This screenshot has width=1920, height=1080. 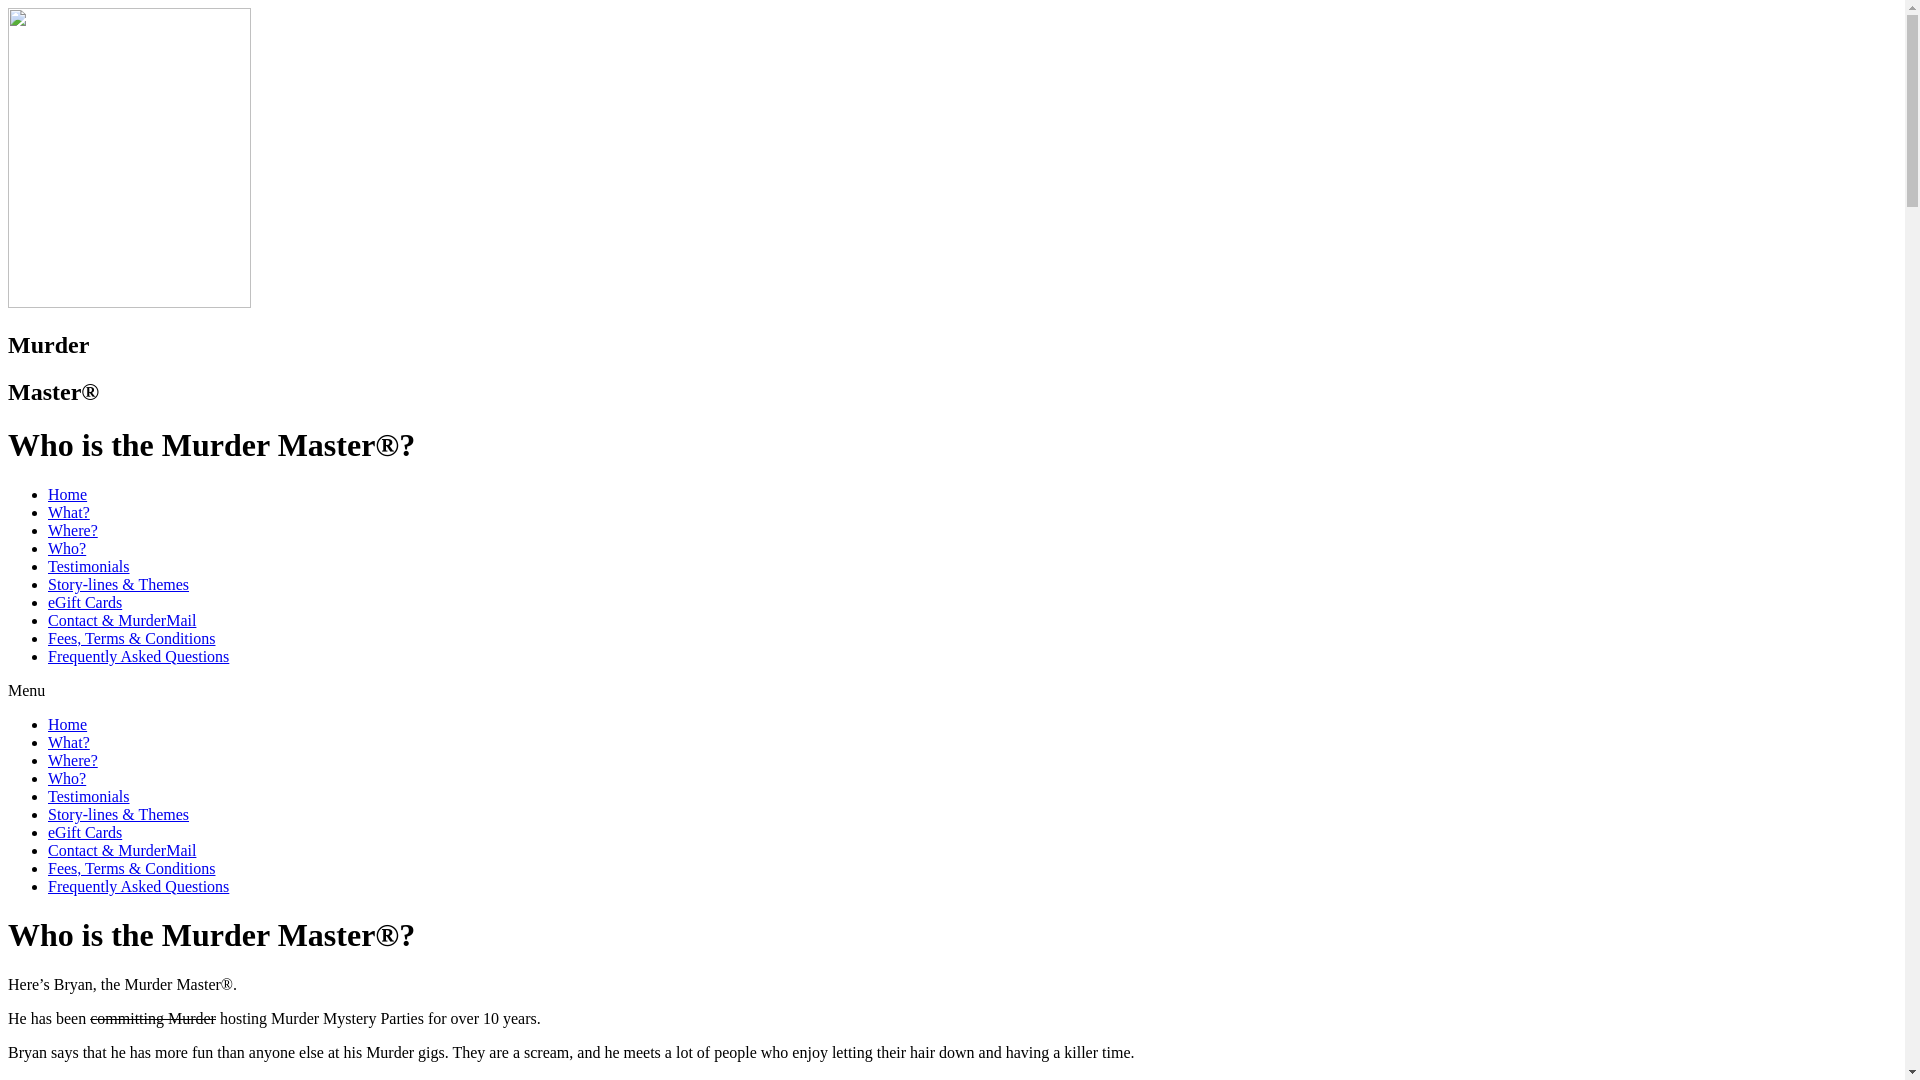 I want to click on eGift Cards, so click(x=85, y=602).